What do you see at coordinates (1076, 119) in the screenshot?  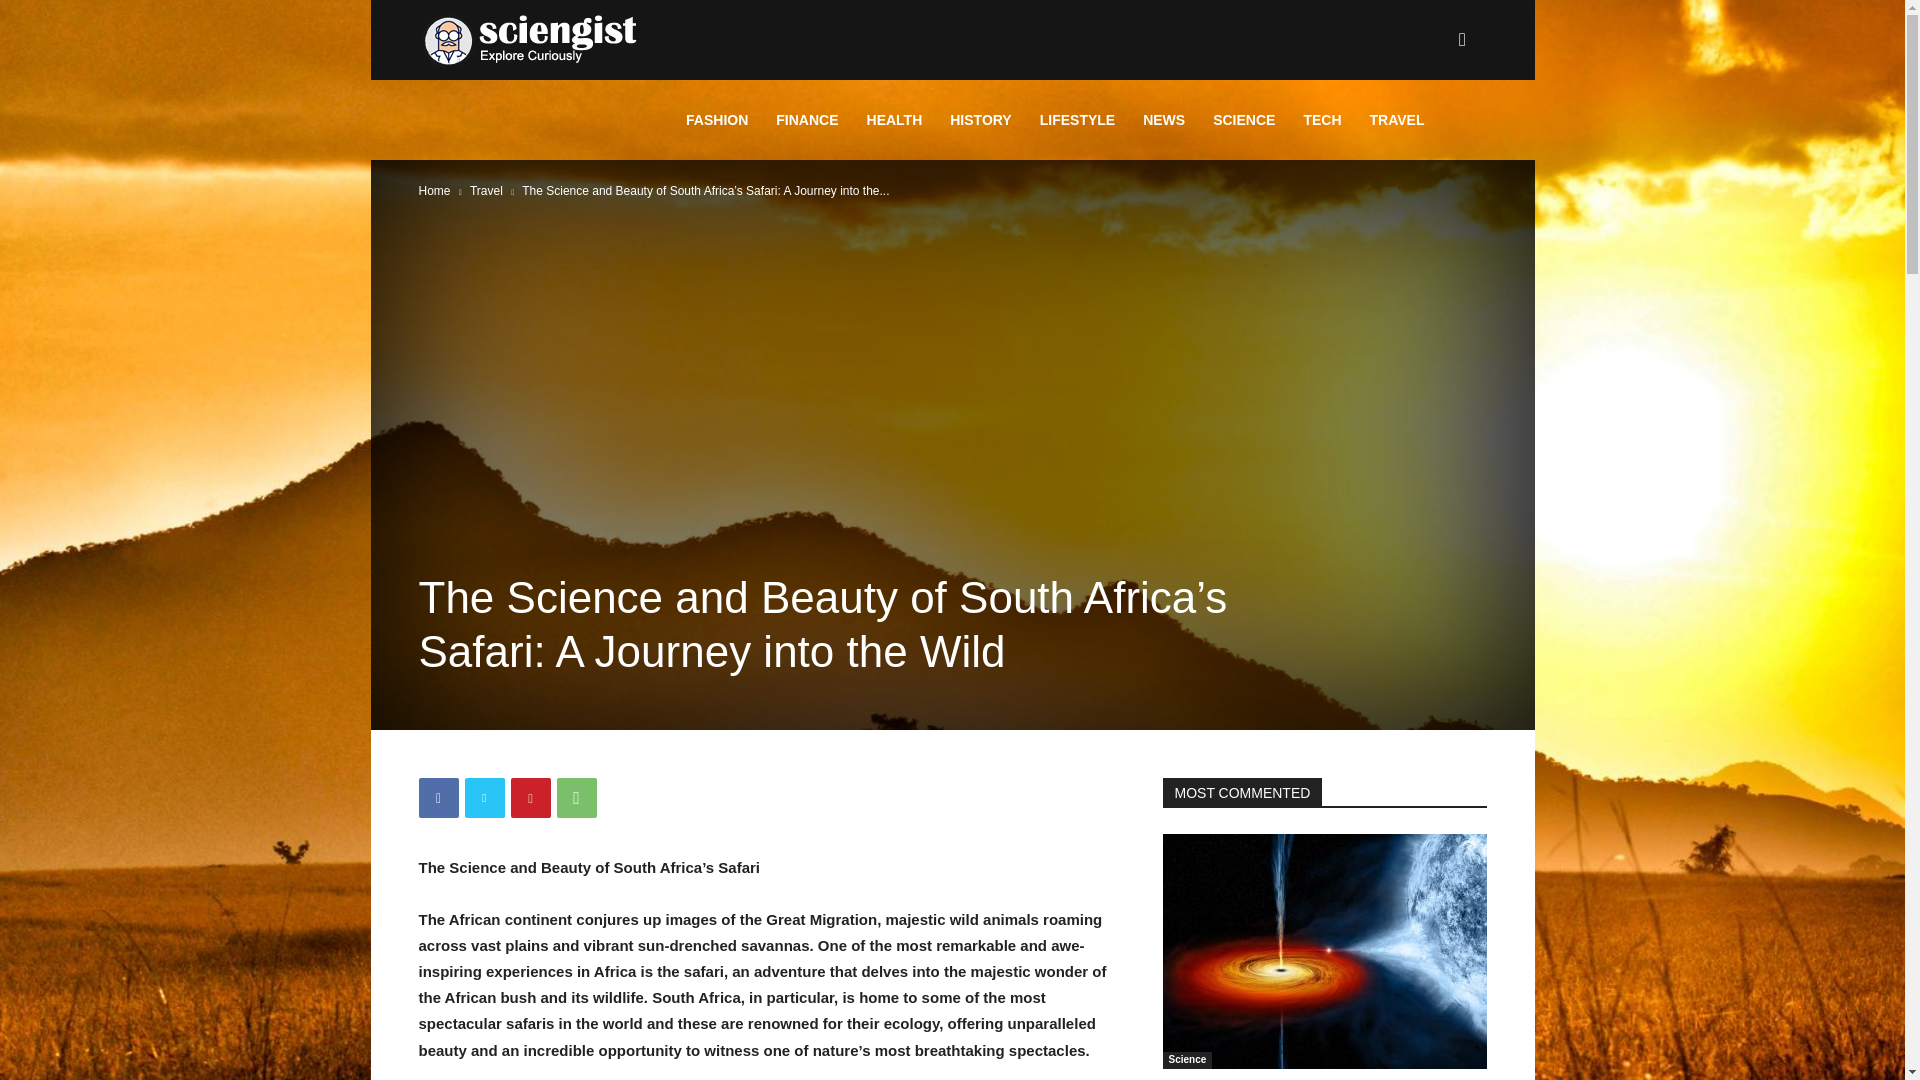 I see `LIFESTYLE` at bounding box center [1076, 119].